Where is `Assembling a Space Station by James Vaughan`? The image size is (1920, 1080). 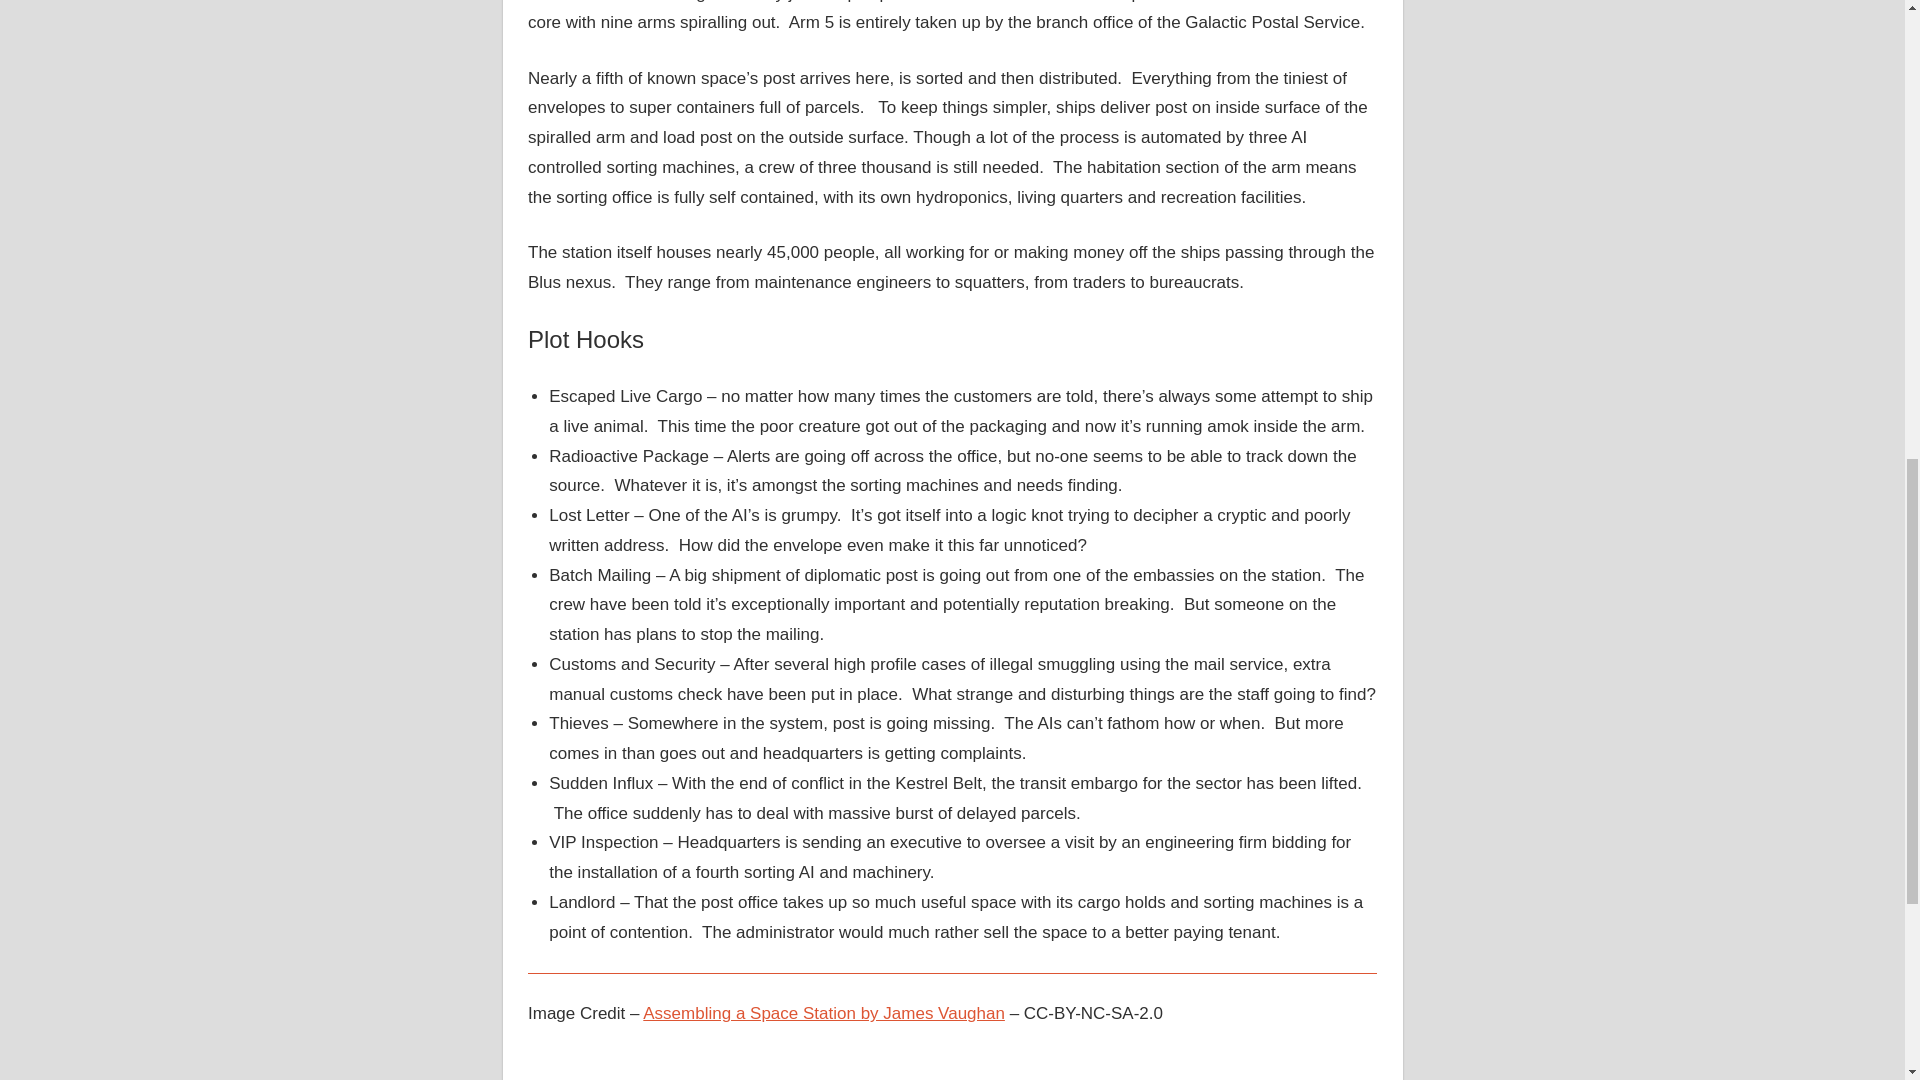 Assembling a Space Station by James Vaughan is located at coordinates (824, 1013).